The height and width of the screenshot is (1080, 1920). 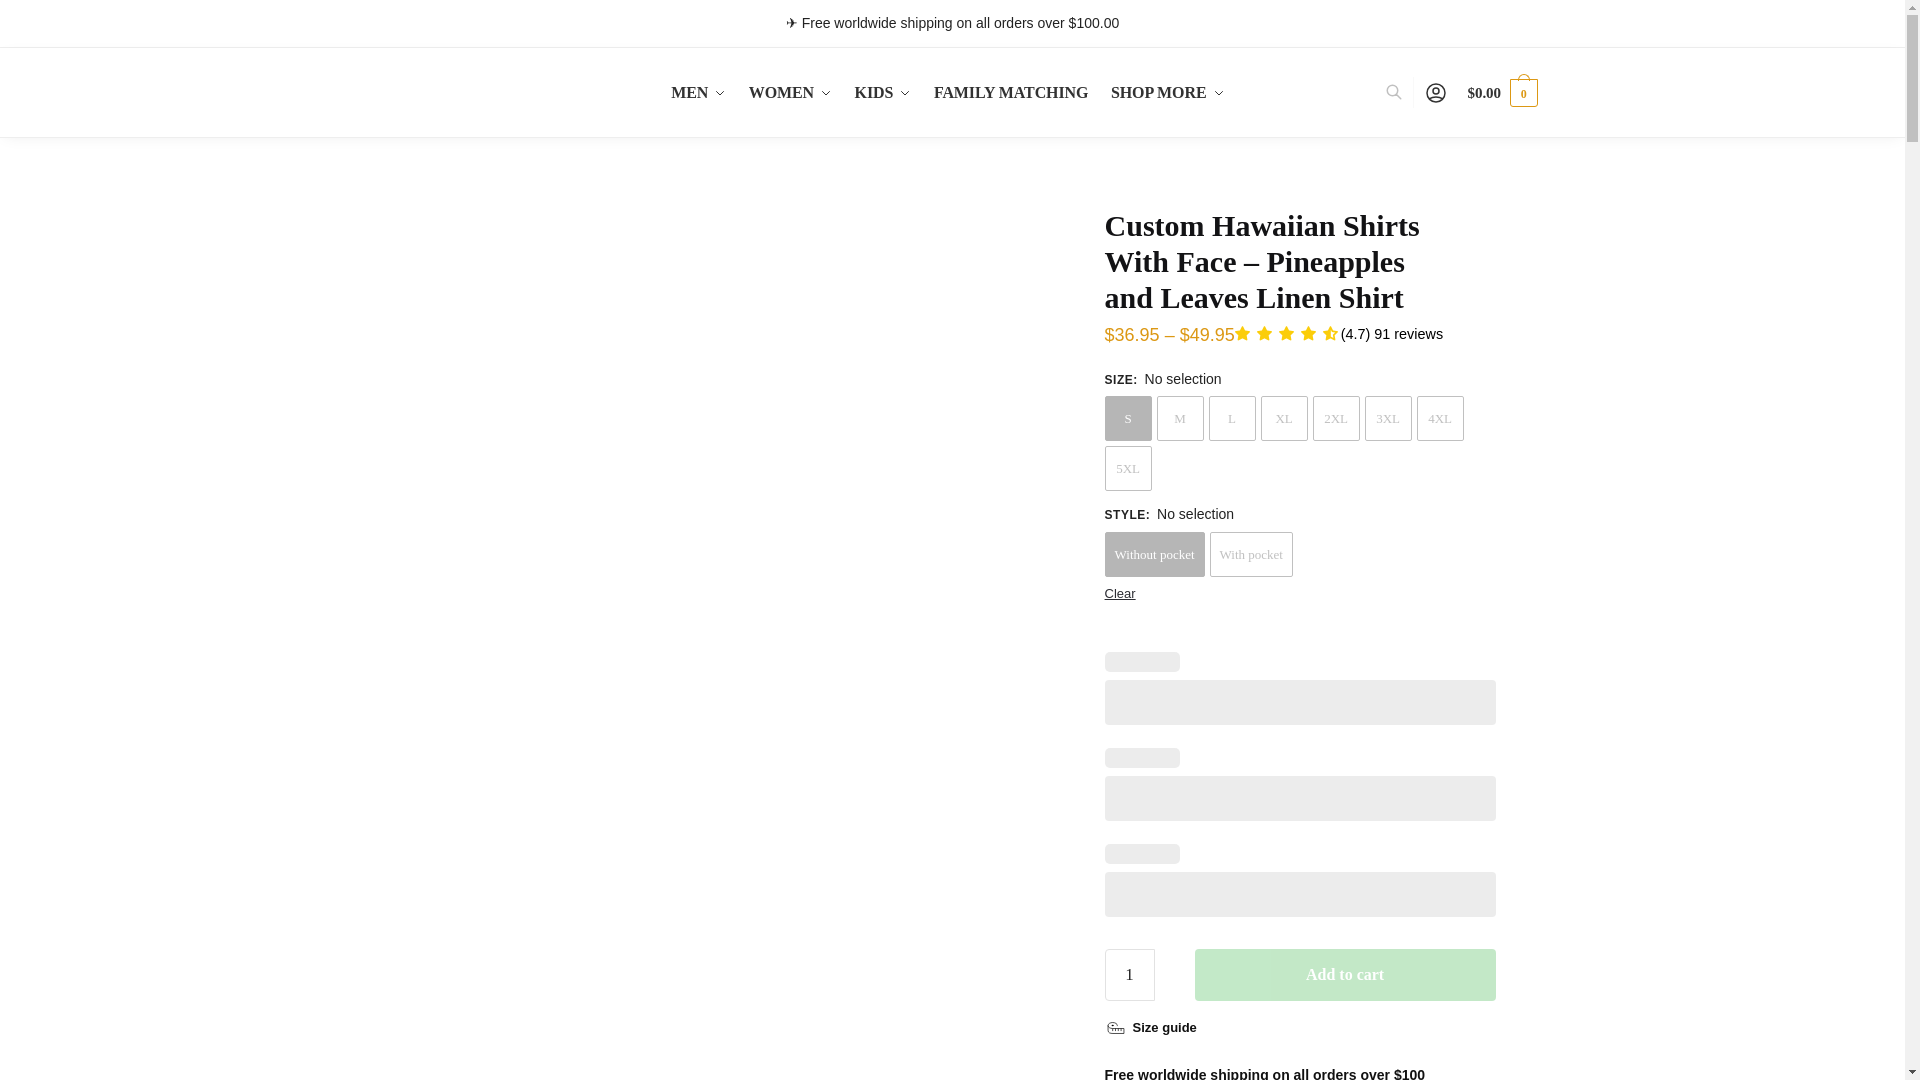 What do you see at coordinates (1502, 92) in the screenshot?
I see `View your shopping cart` at bounding box center [1502, 92].